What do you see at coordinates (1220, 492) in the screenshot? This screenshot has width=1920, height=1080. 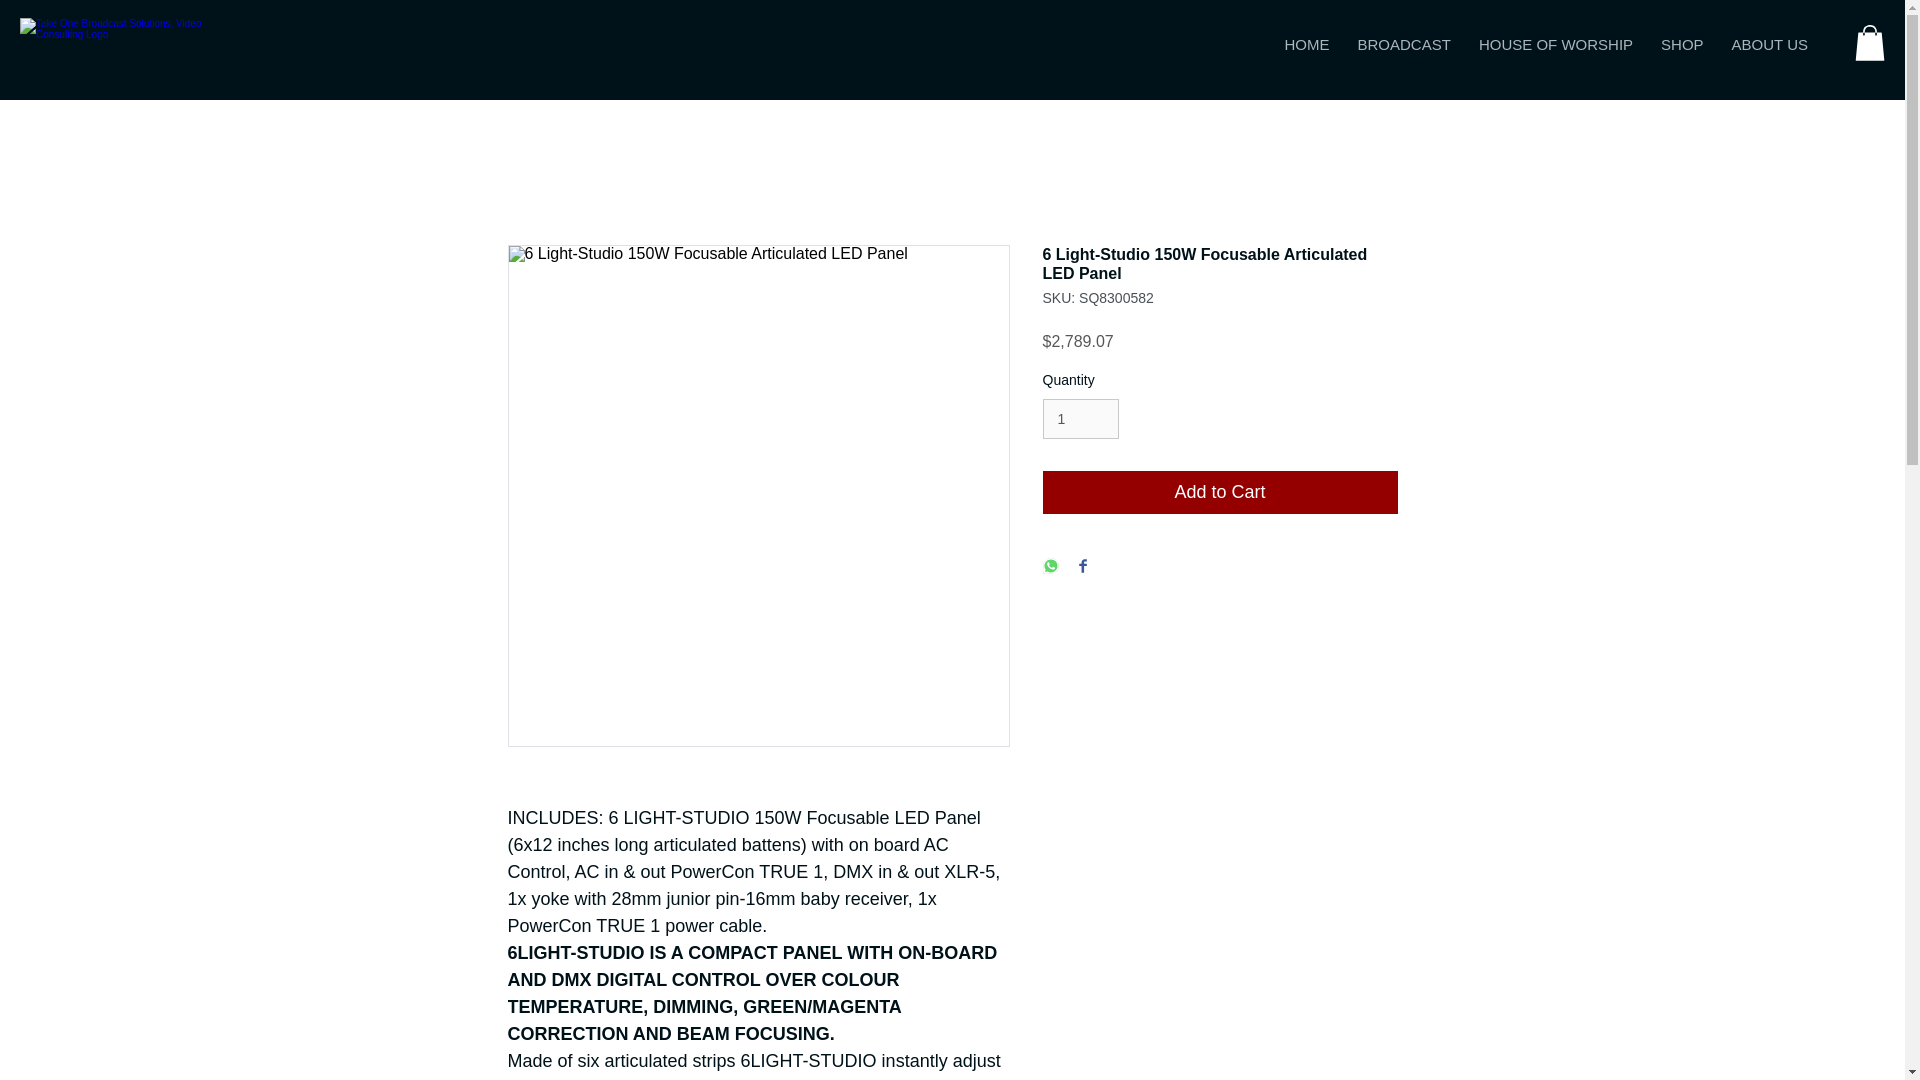 I see `HOME` at bounding box center [1220, 492].